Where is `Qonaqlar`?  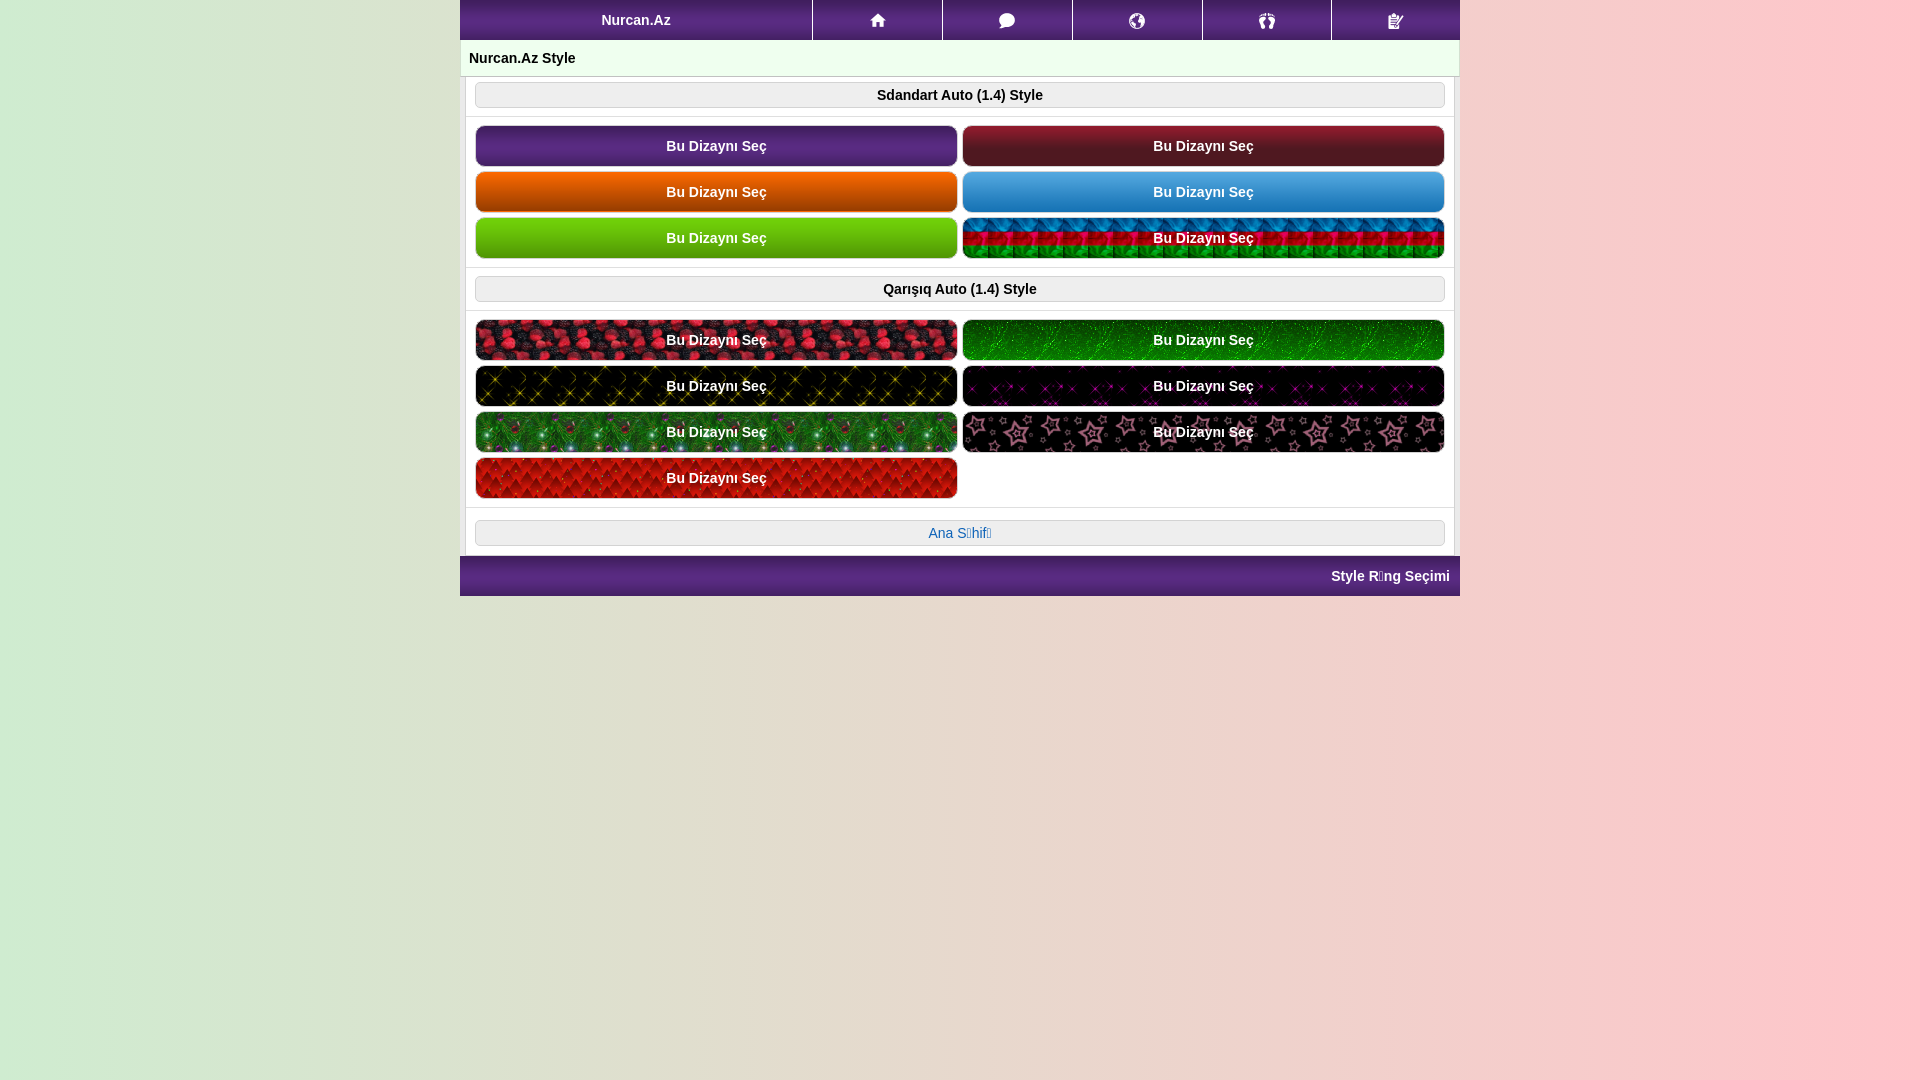 Qonaqlar is located at coordinates (1268, 20).